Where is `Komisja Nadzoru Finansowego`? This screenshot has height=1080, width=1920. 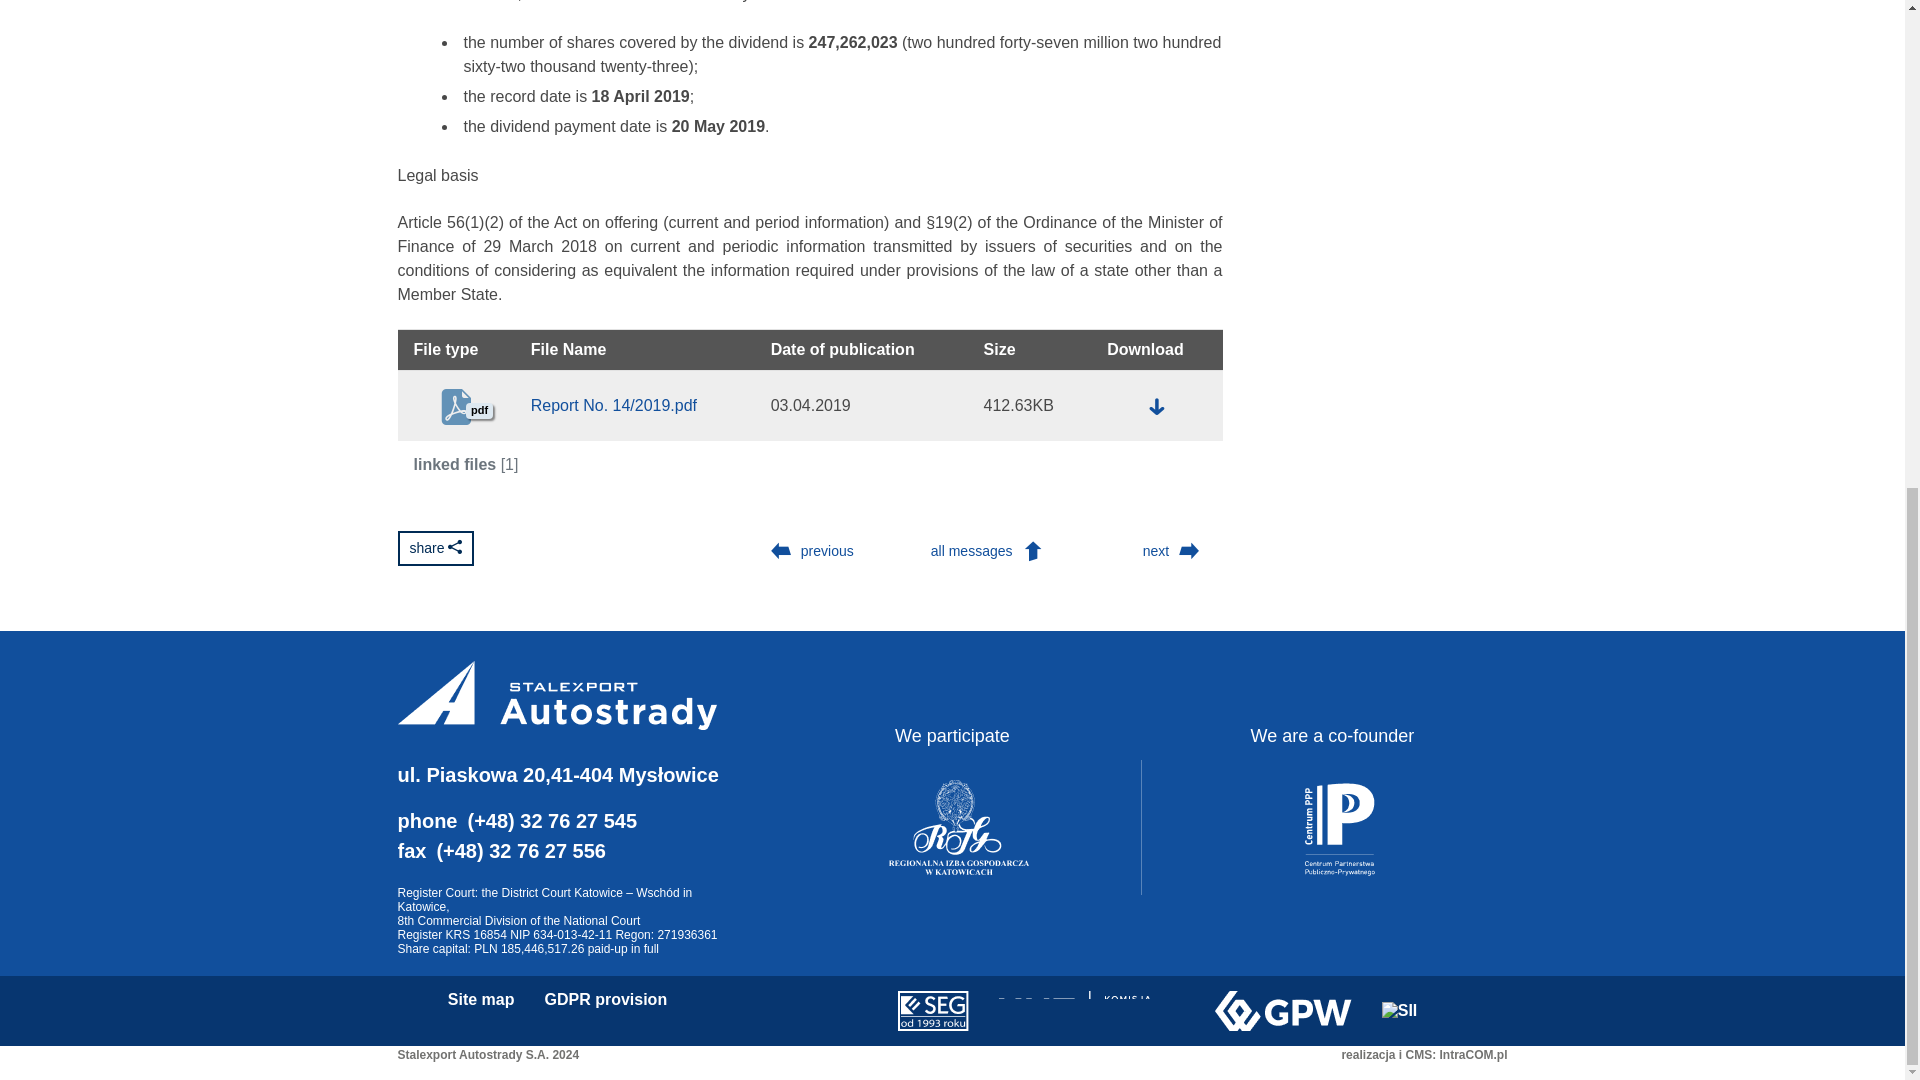
Komisja Nadzoru Finansowego is located at coordinates (1091, 1011).